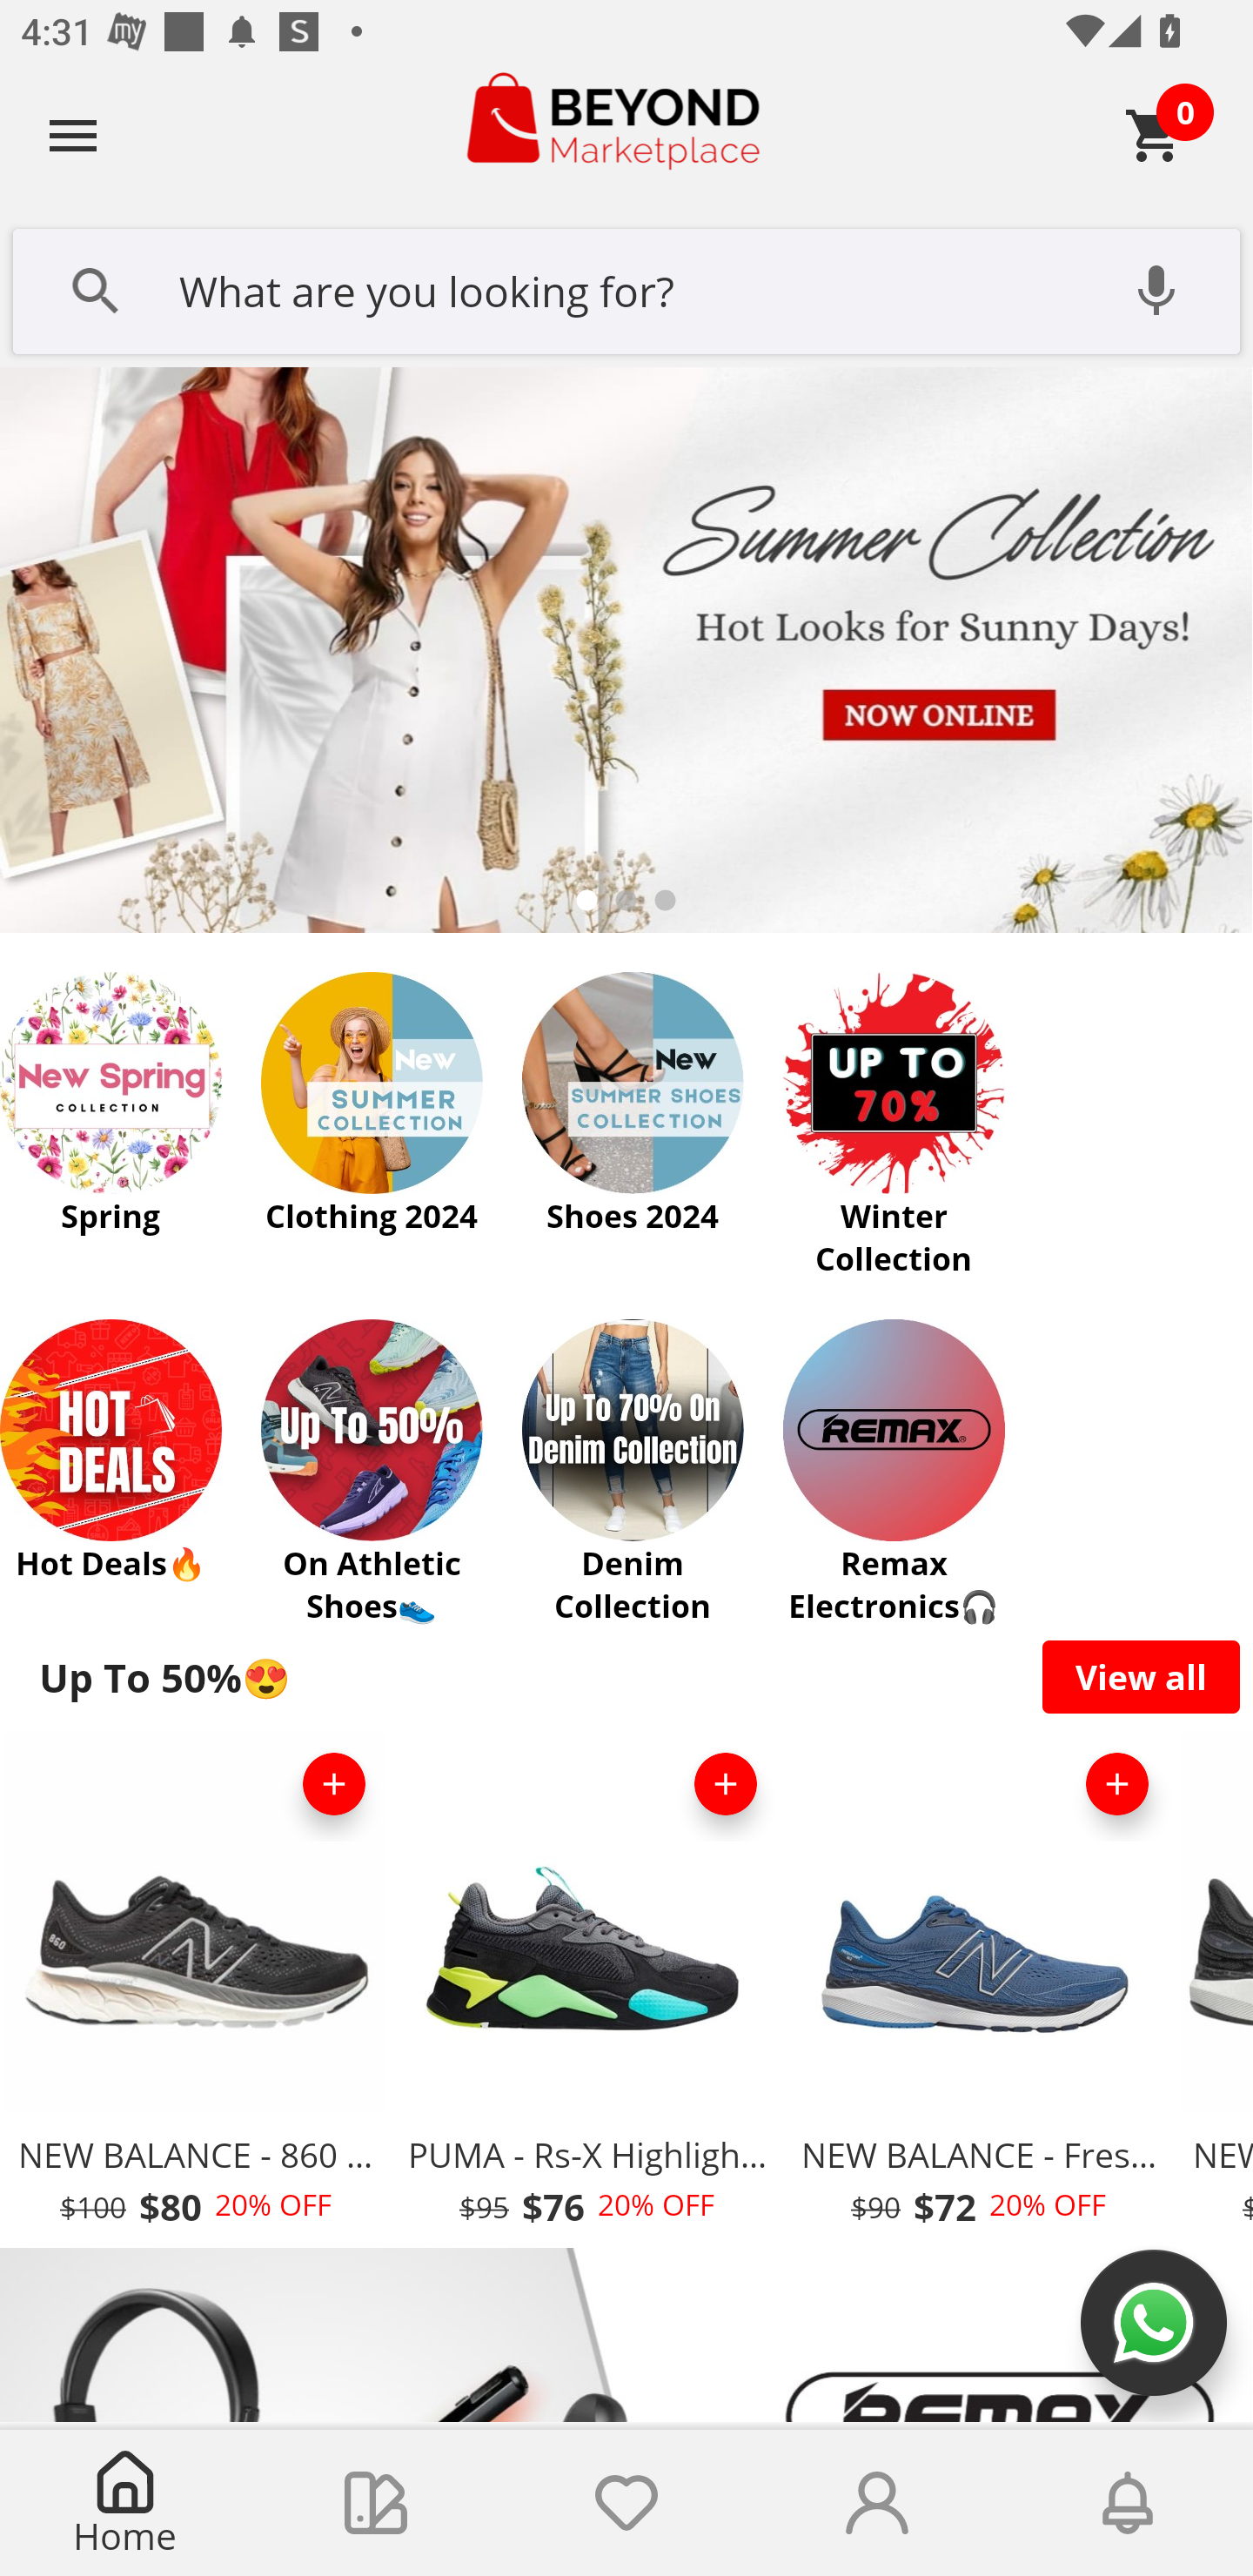 The height and width of the screenshot is (2576, 1253). Describe the element at coordinates (376, 2503) in the screenshot. I see `Collections` at that location.